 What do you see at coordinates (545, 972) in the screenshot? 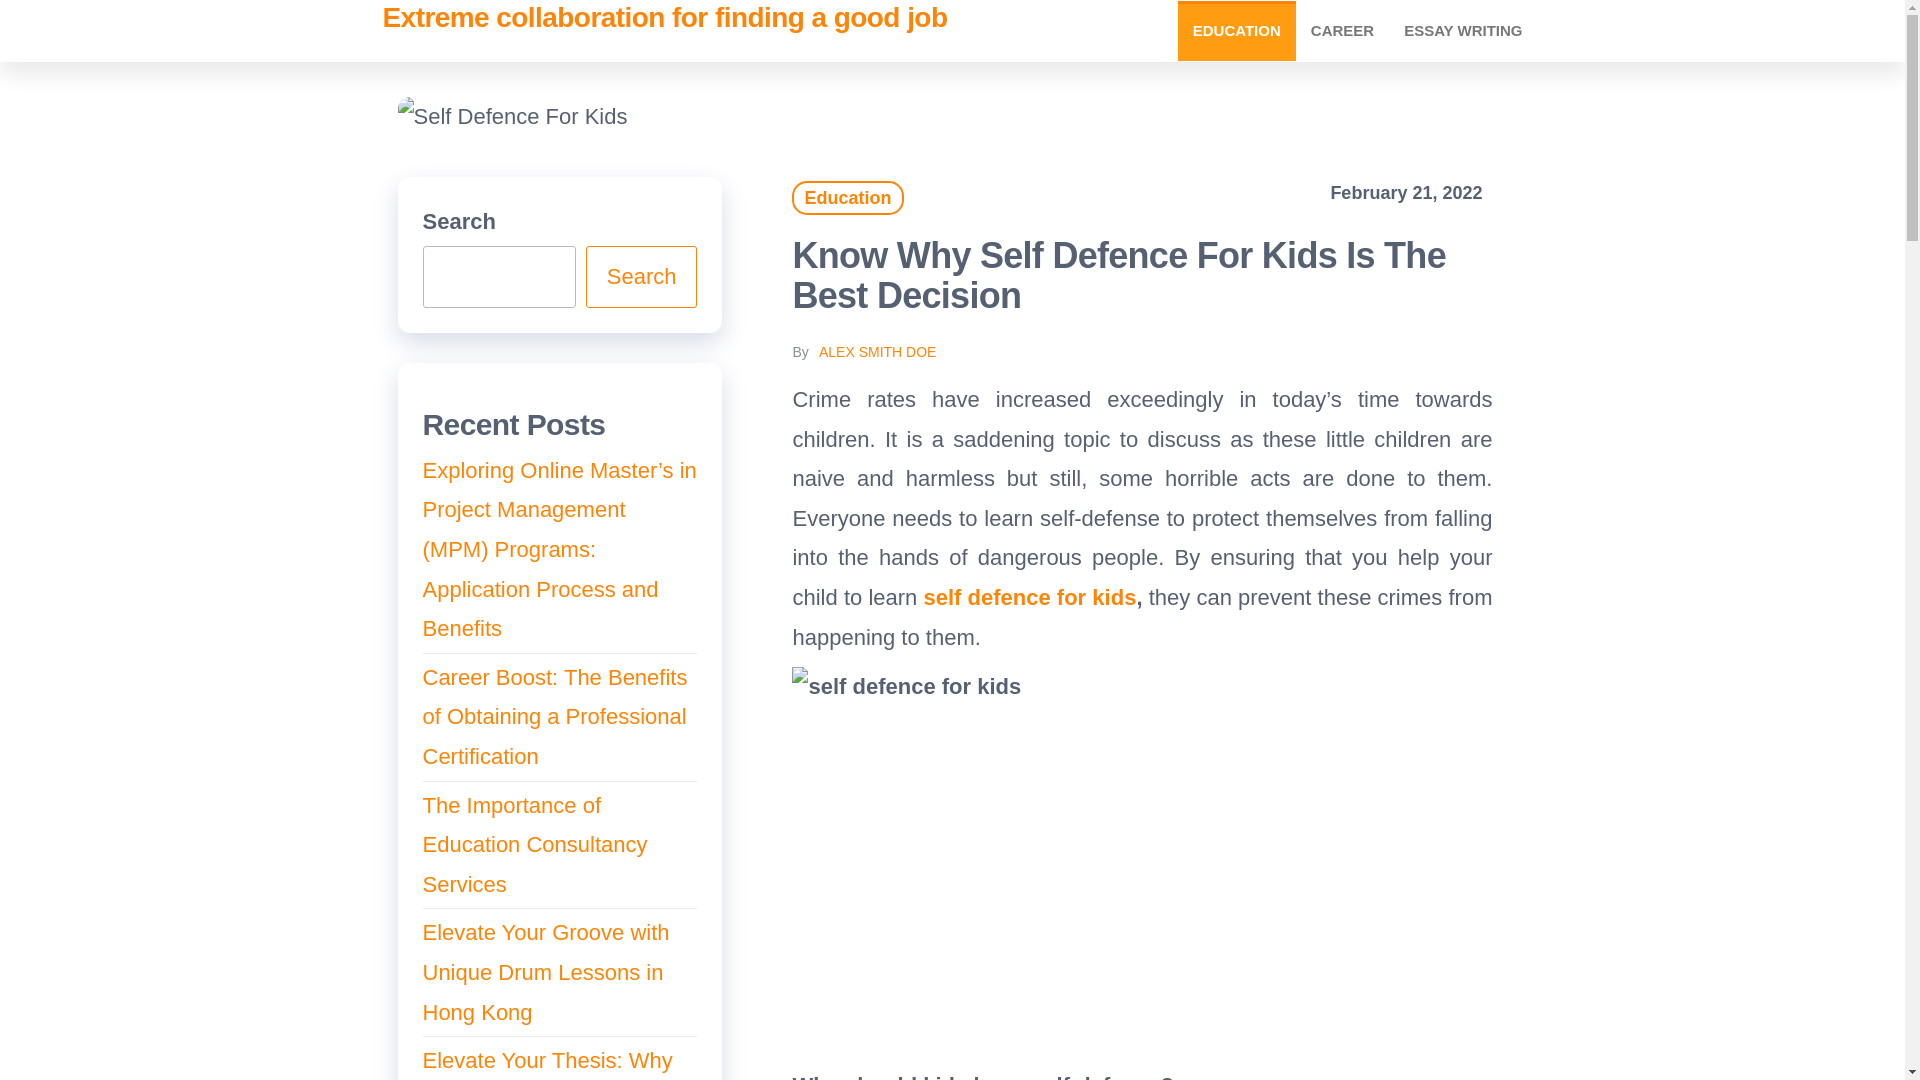
I see `Elevate Your Groove with Unique Drum Lessons in Hong Kong` at bounding box center [545, 972].